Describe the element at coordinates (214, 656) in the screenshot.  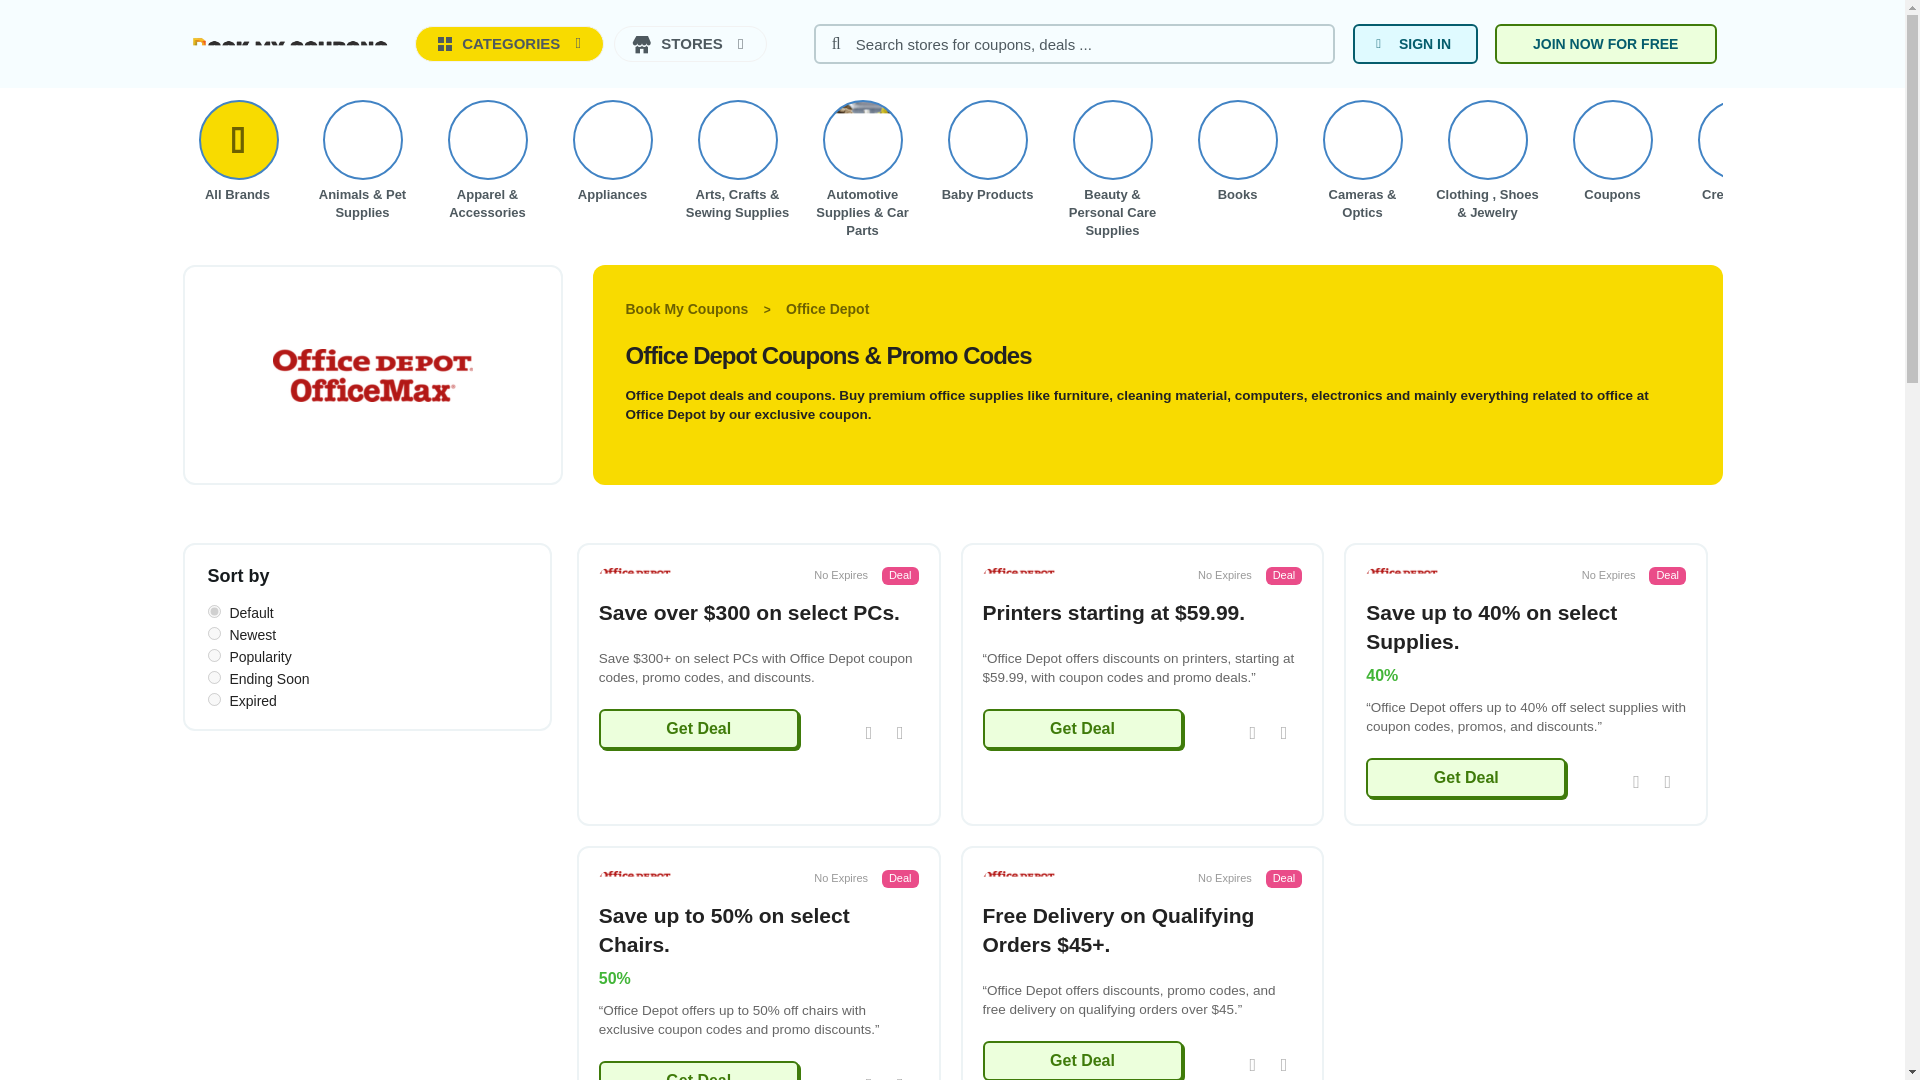
I see `popularity` at that location.